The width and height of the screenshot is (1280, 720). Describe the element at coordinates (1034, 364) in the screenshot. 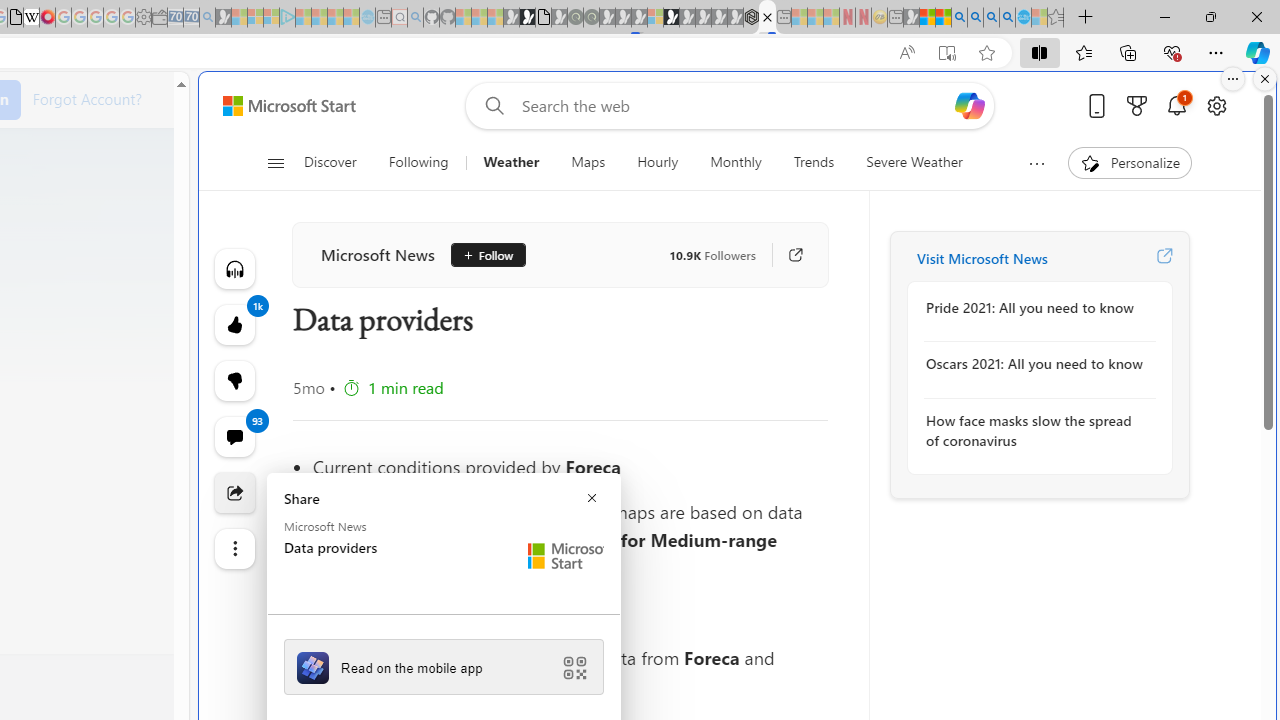

I see `Oscars 2021: All you need to know` at that location.